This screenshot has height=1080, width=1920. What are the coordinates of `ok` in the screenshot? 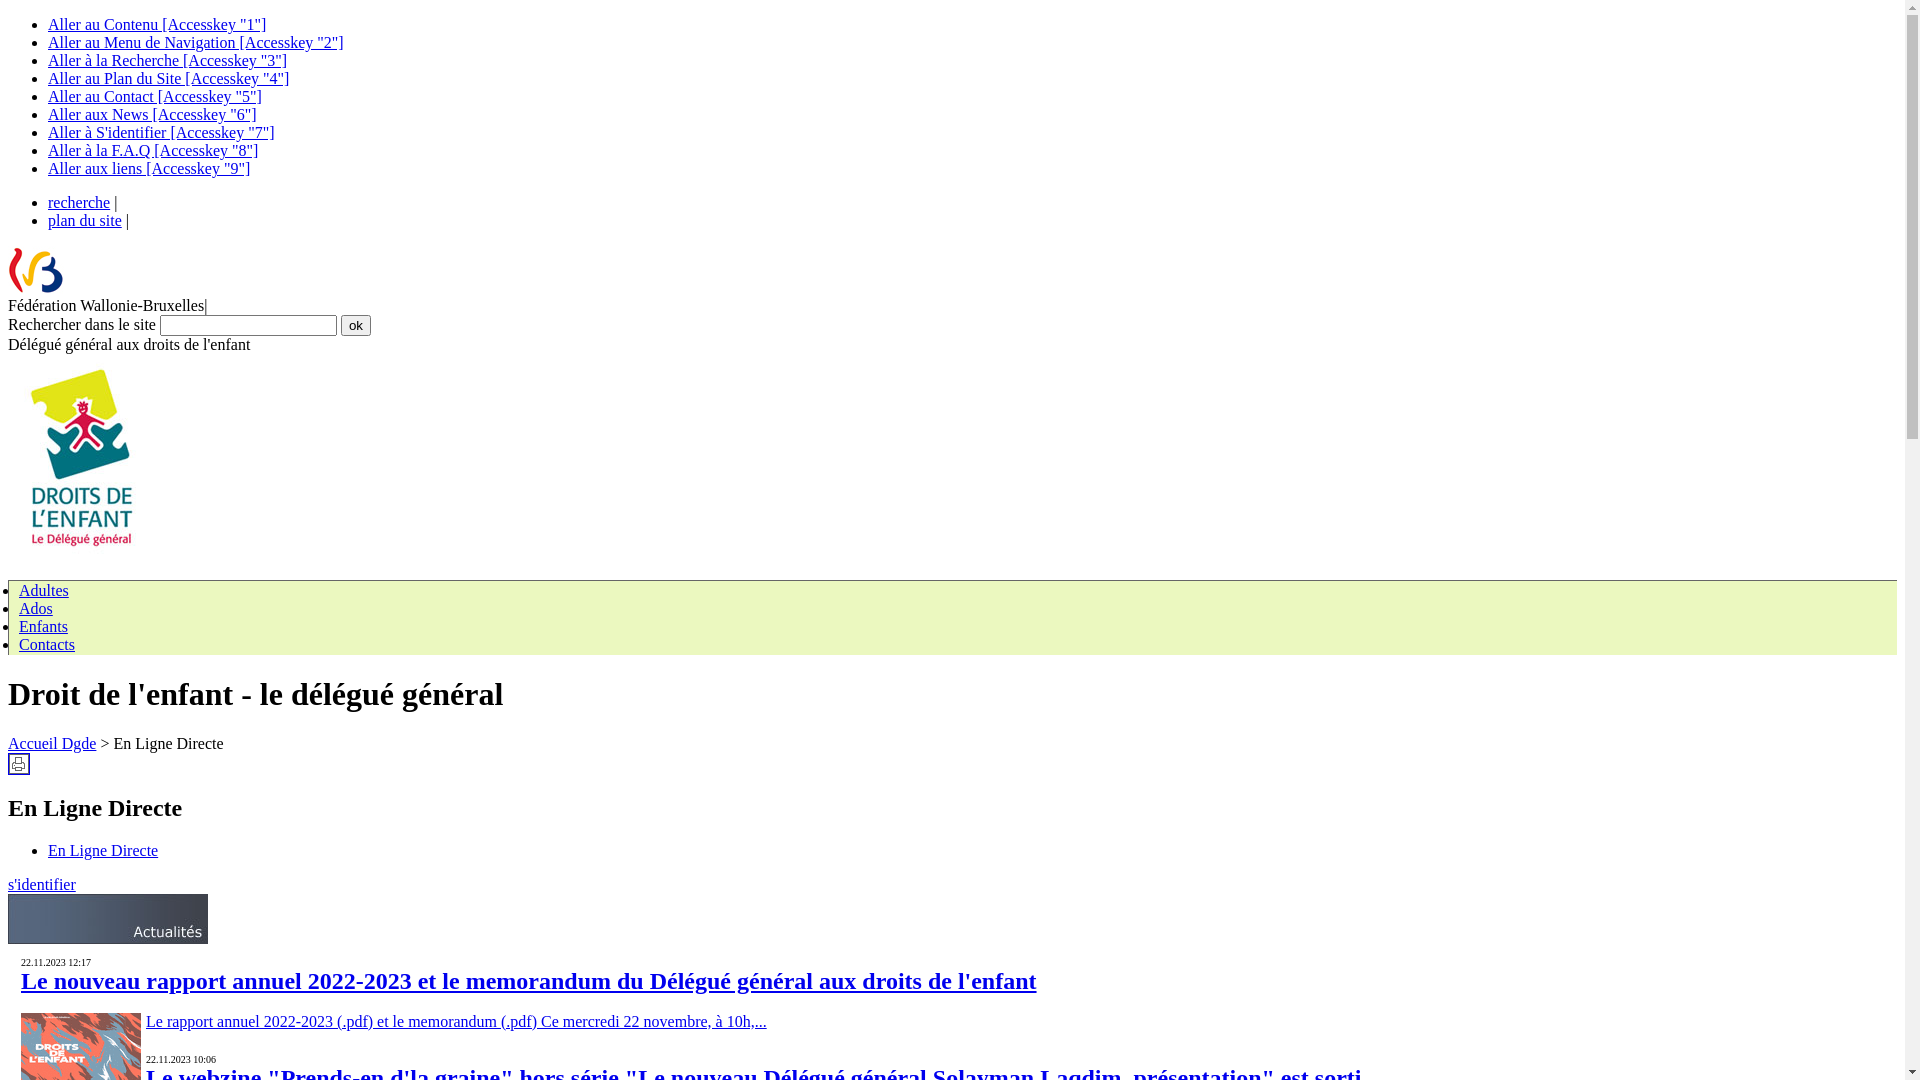 It's located at (356, 326).